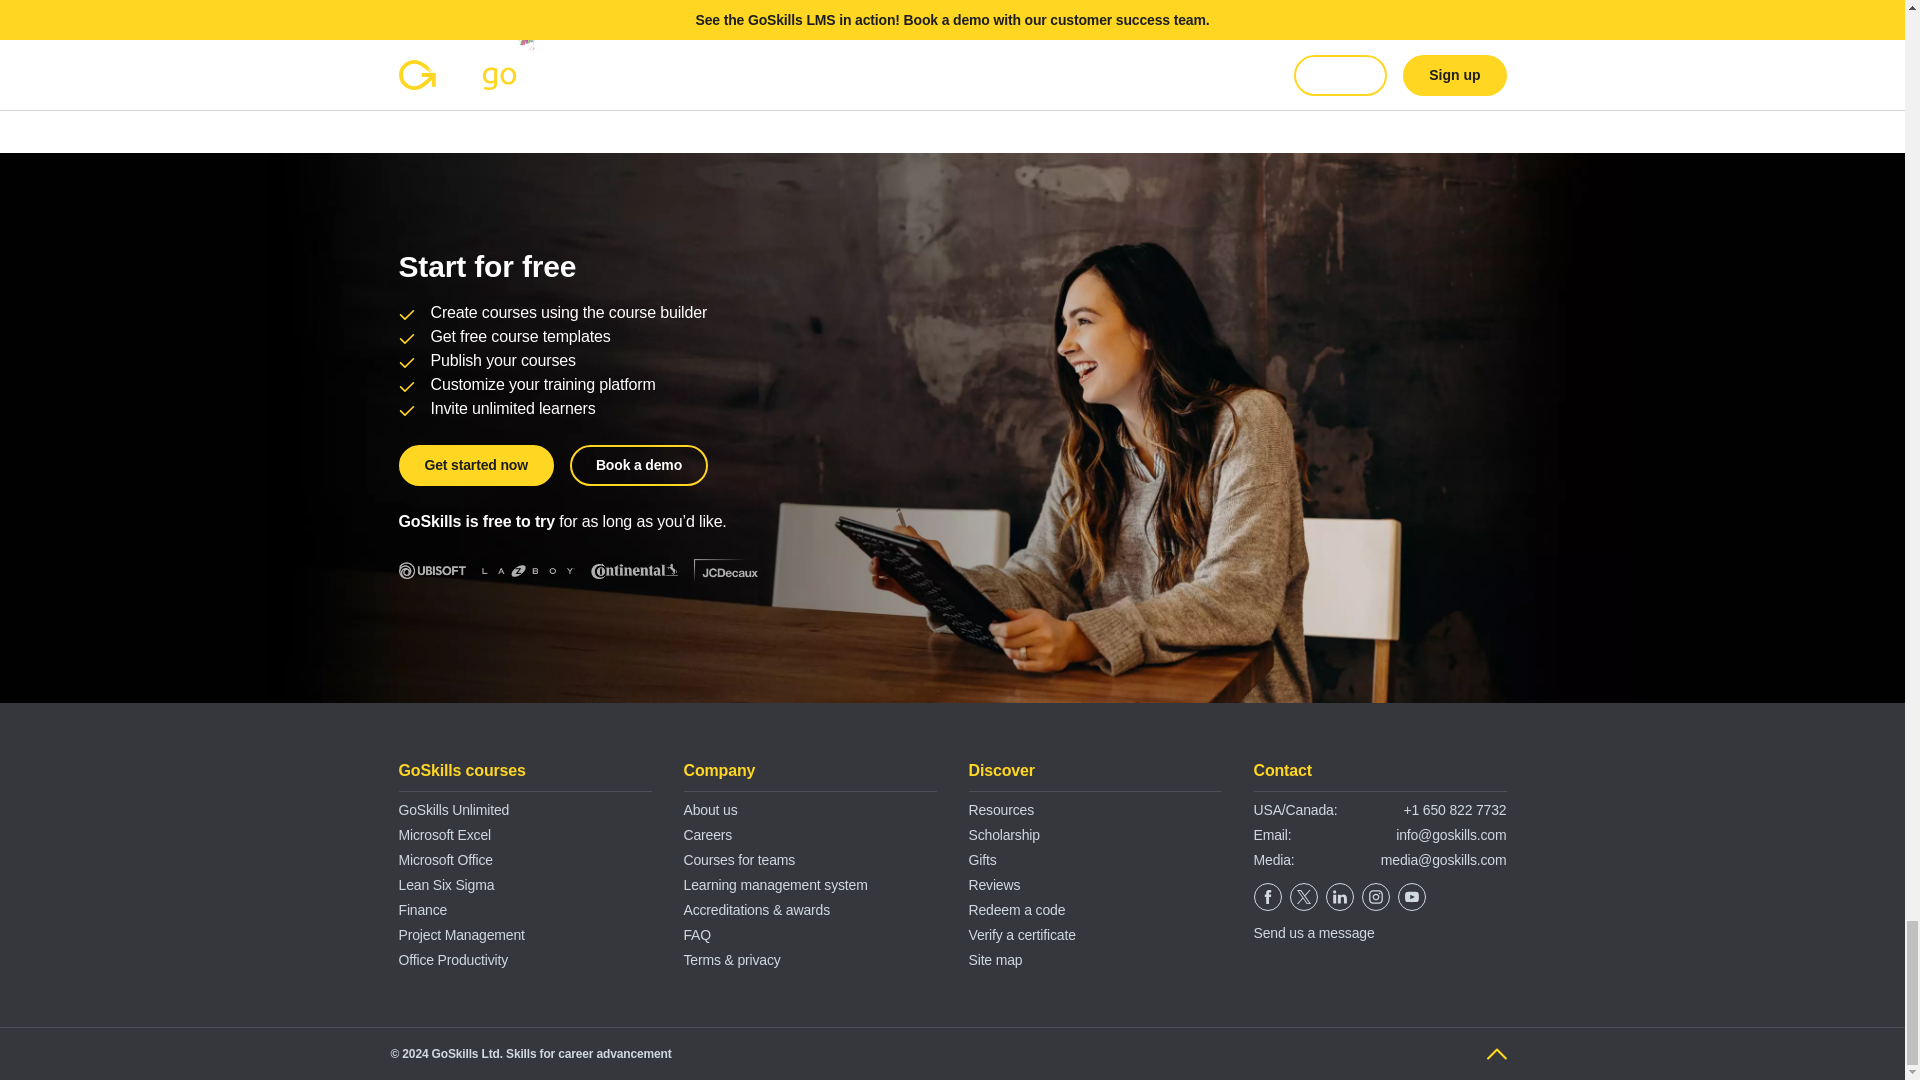 Image resolution: width=1920 pixels, height=1080 pixels. I want to click on GoSkills Unlimited, so click(452, 810).